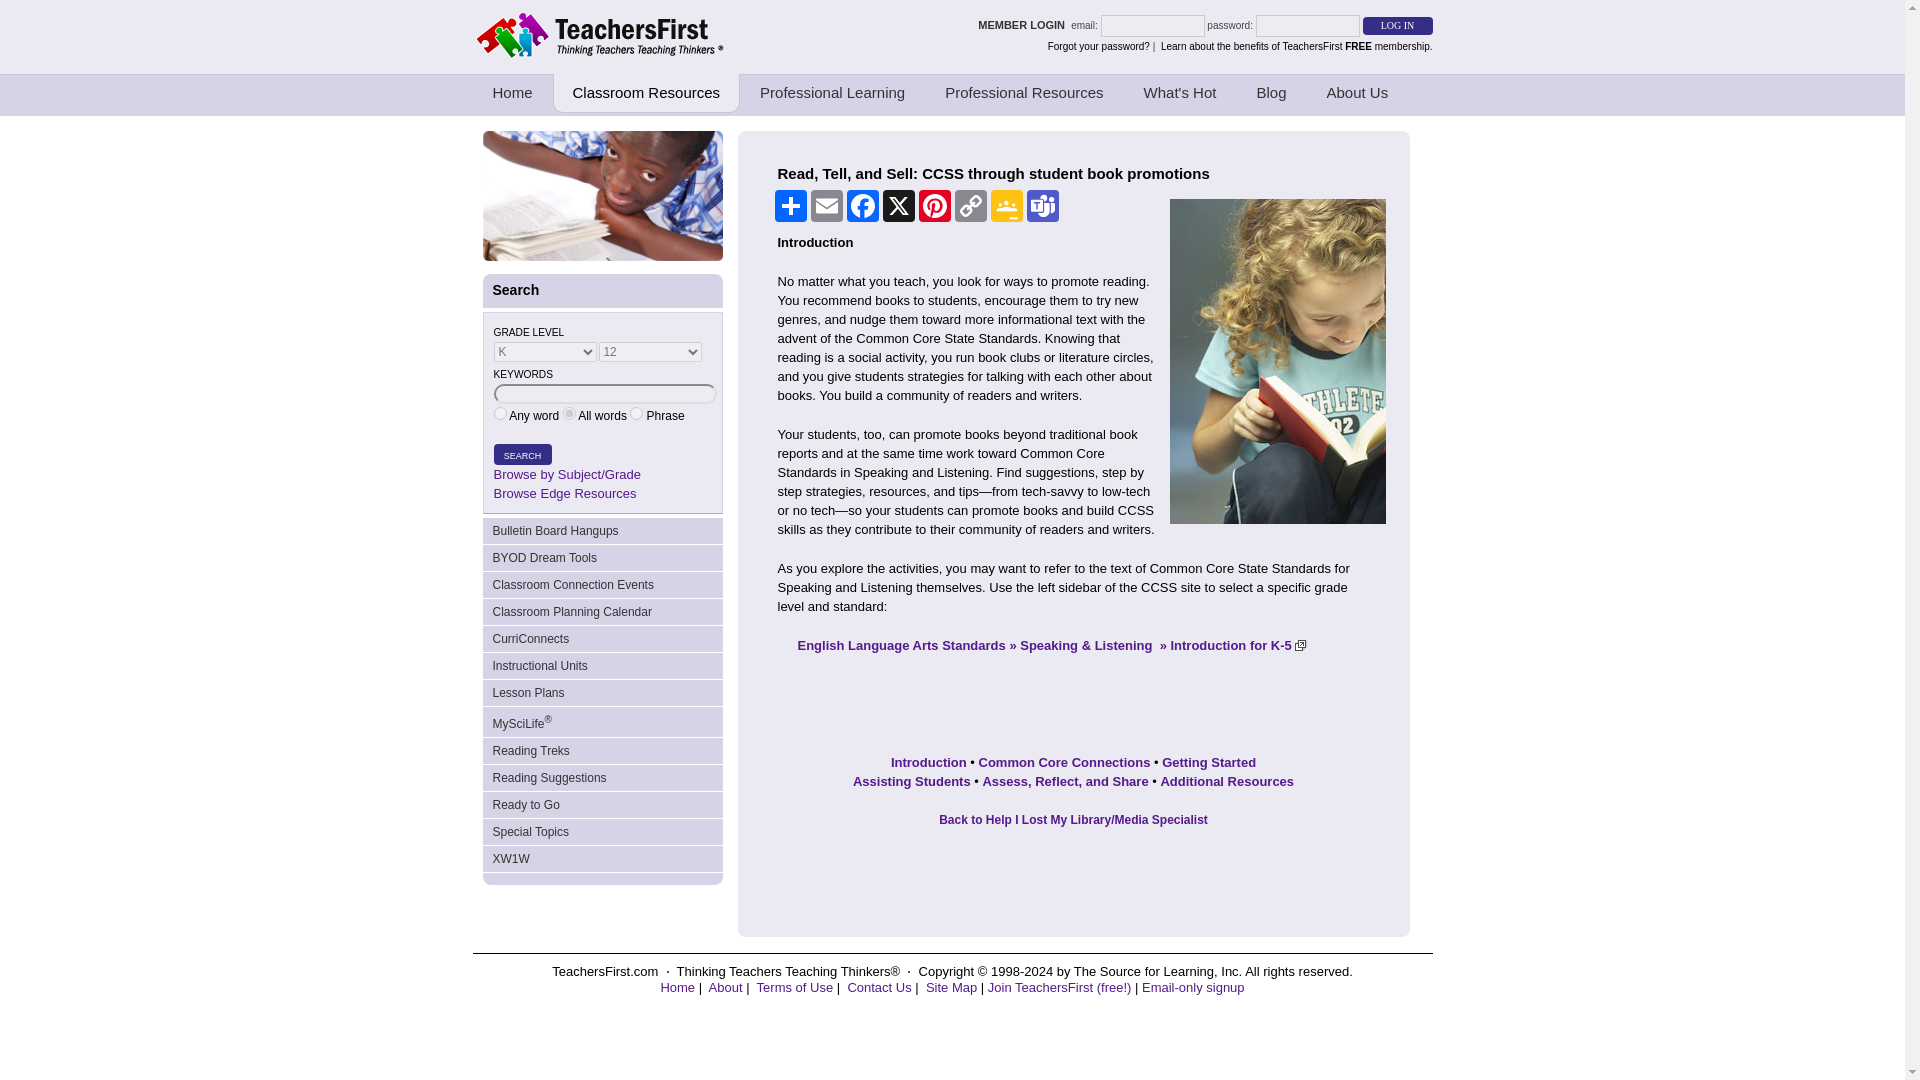  I want to click on Instructional Units, so click(601, 666).